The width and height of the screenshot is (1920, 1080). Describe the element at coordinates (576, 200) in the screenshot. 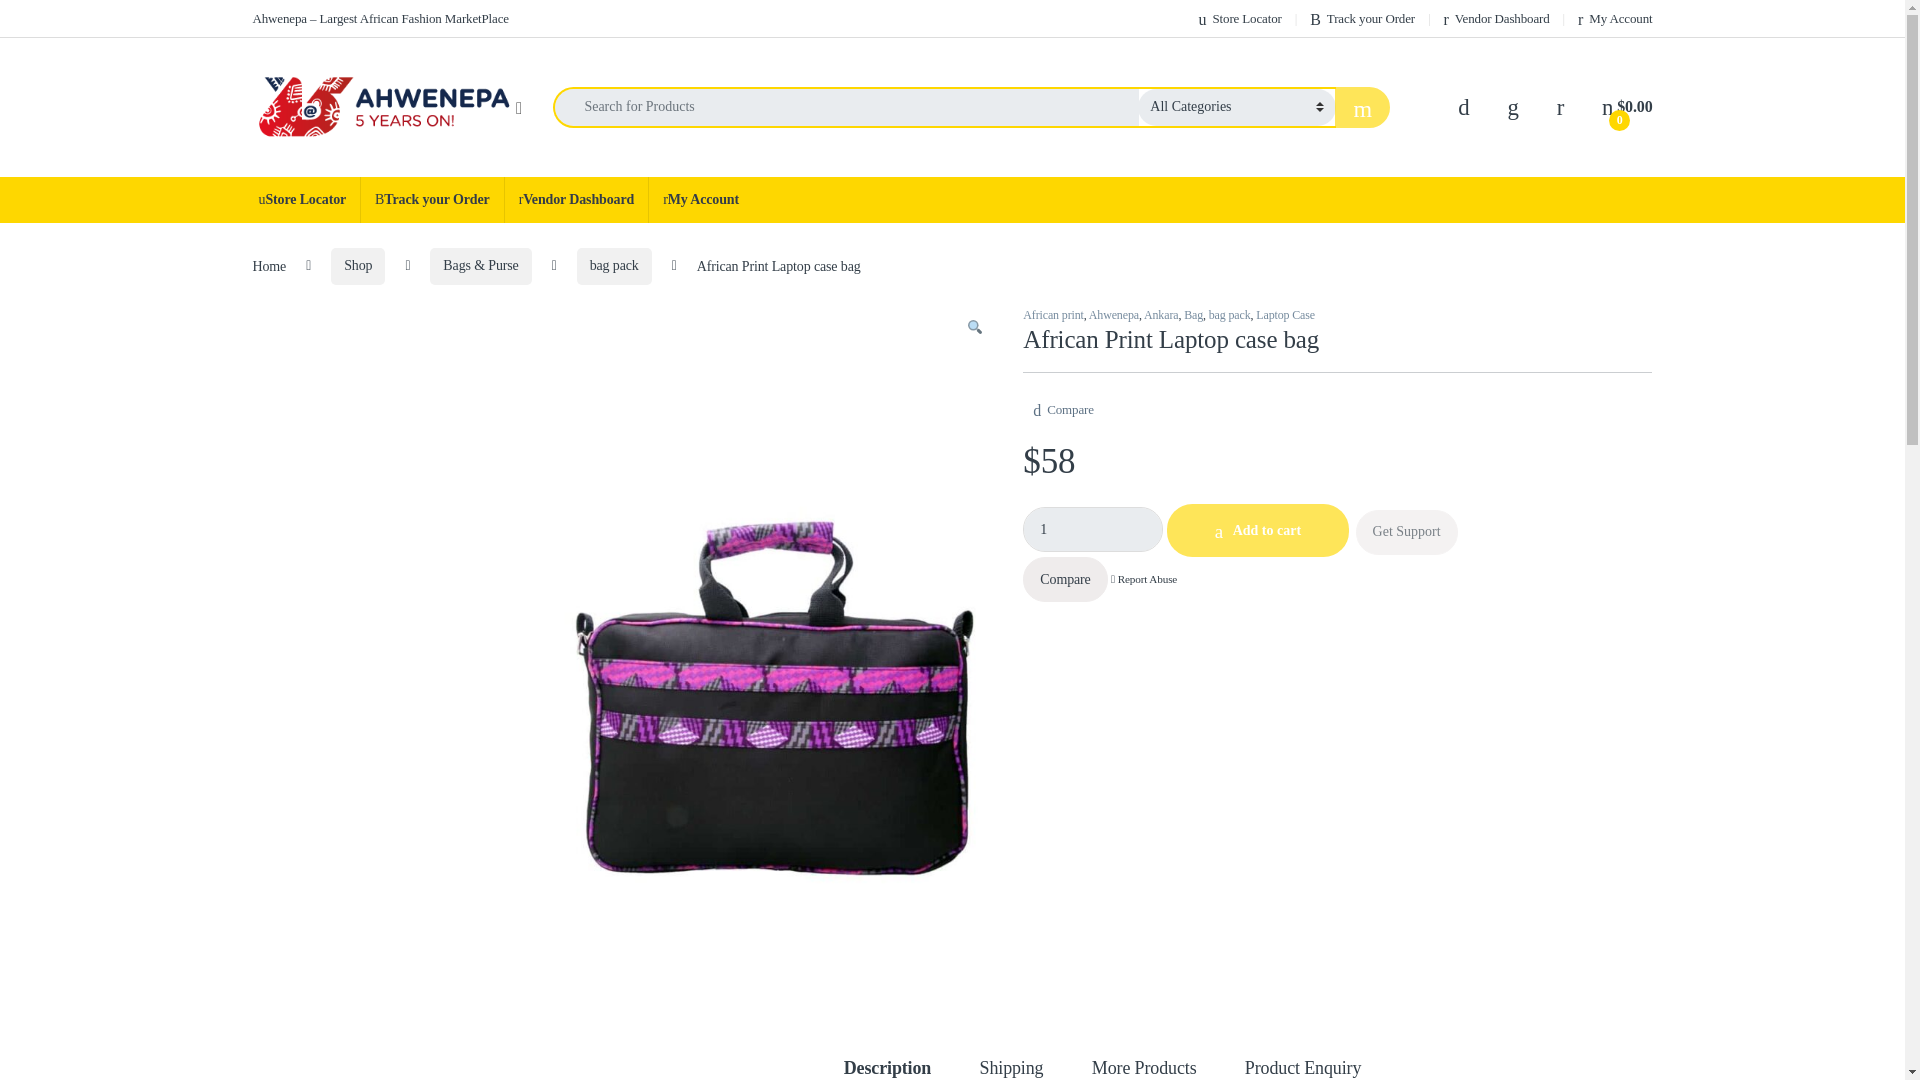

I see `Vendor Dashboard` at that location.